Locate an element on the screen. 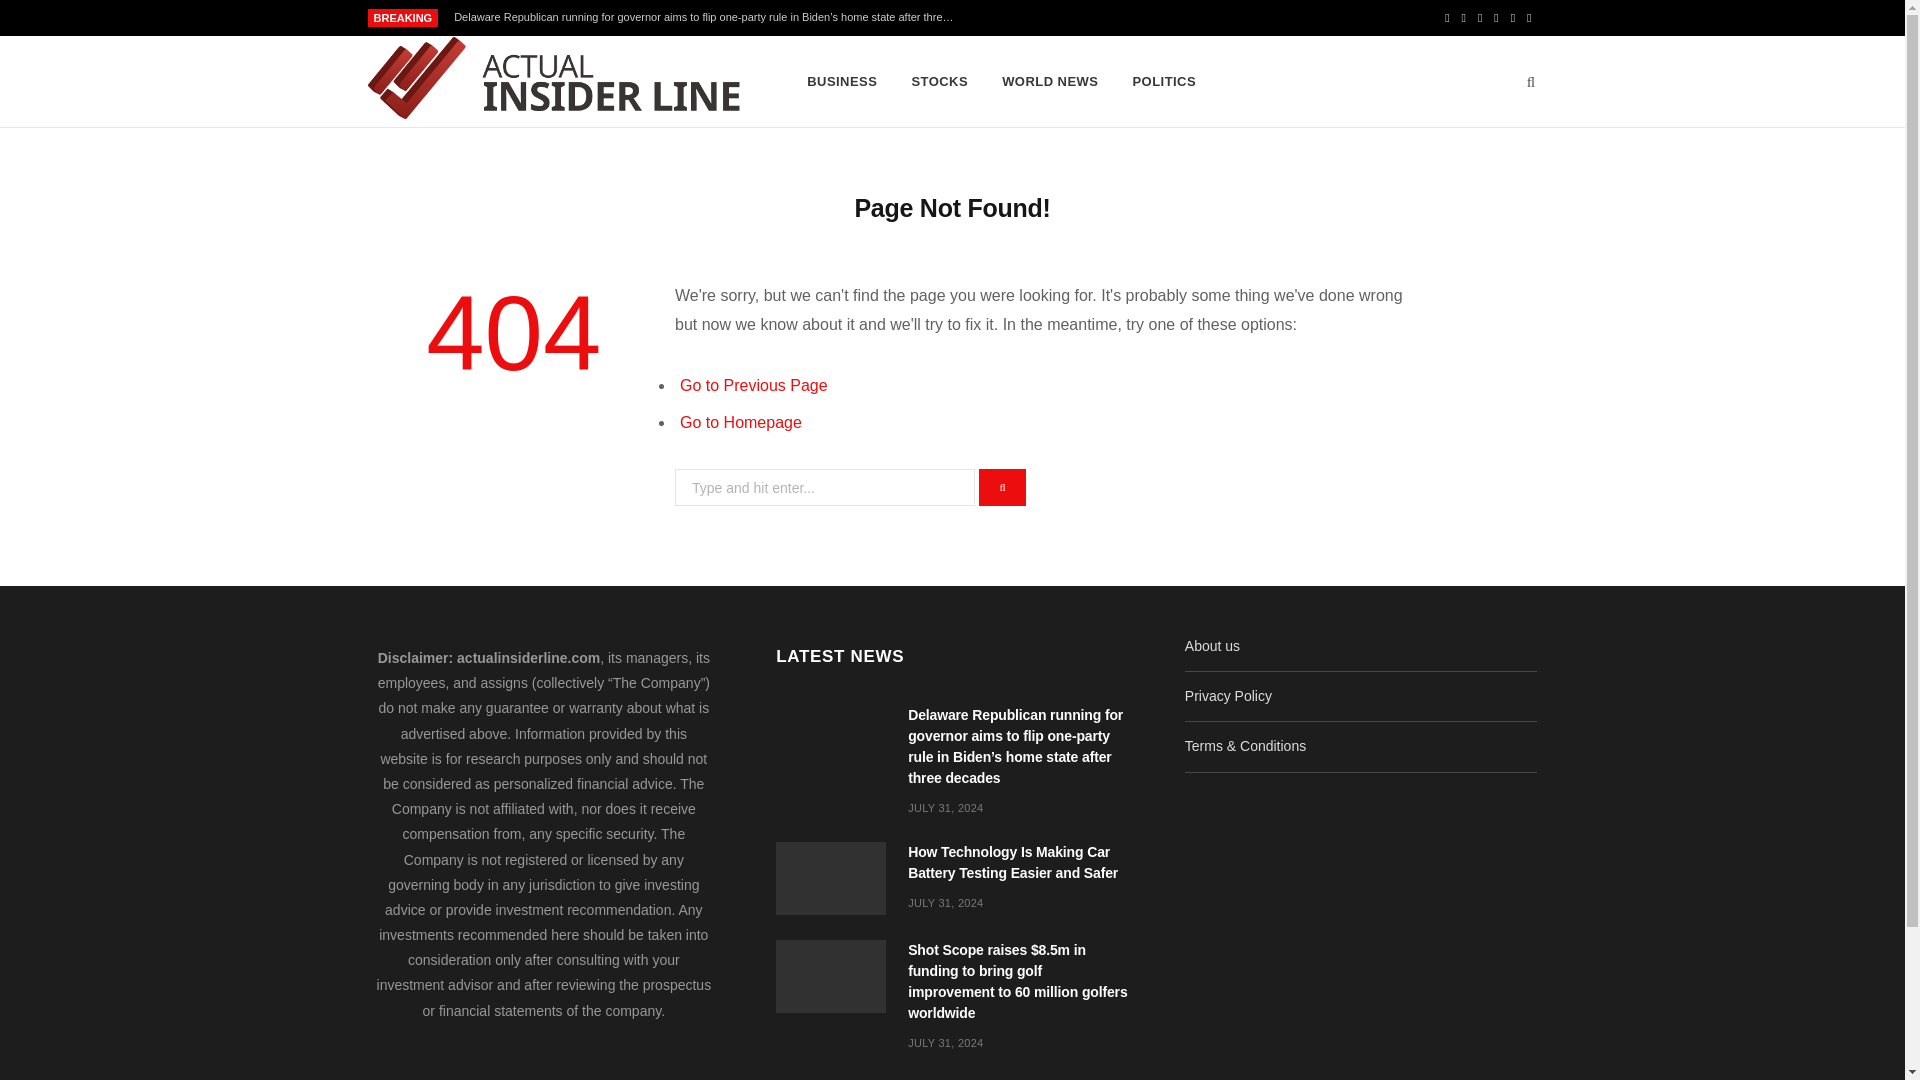 The image size is (1920, 1080). Search for: is located at coordinates (825, 487).